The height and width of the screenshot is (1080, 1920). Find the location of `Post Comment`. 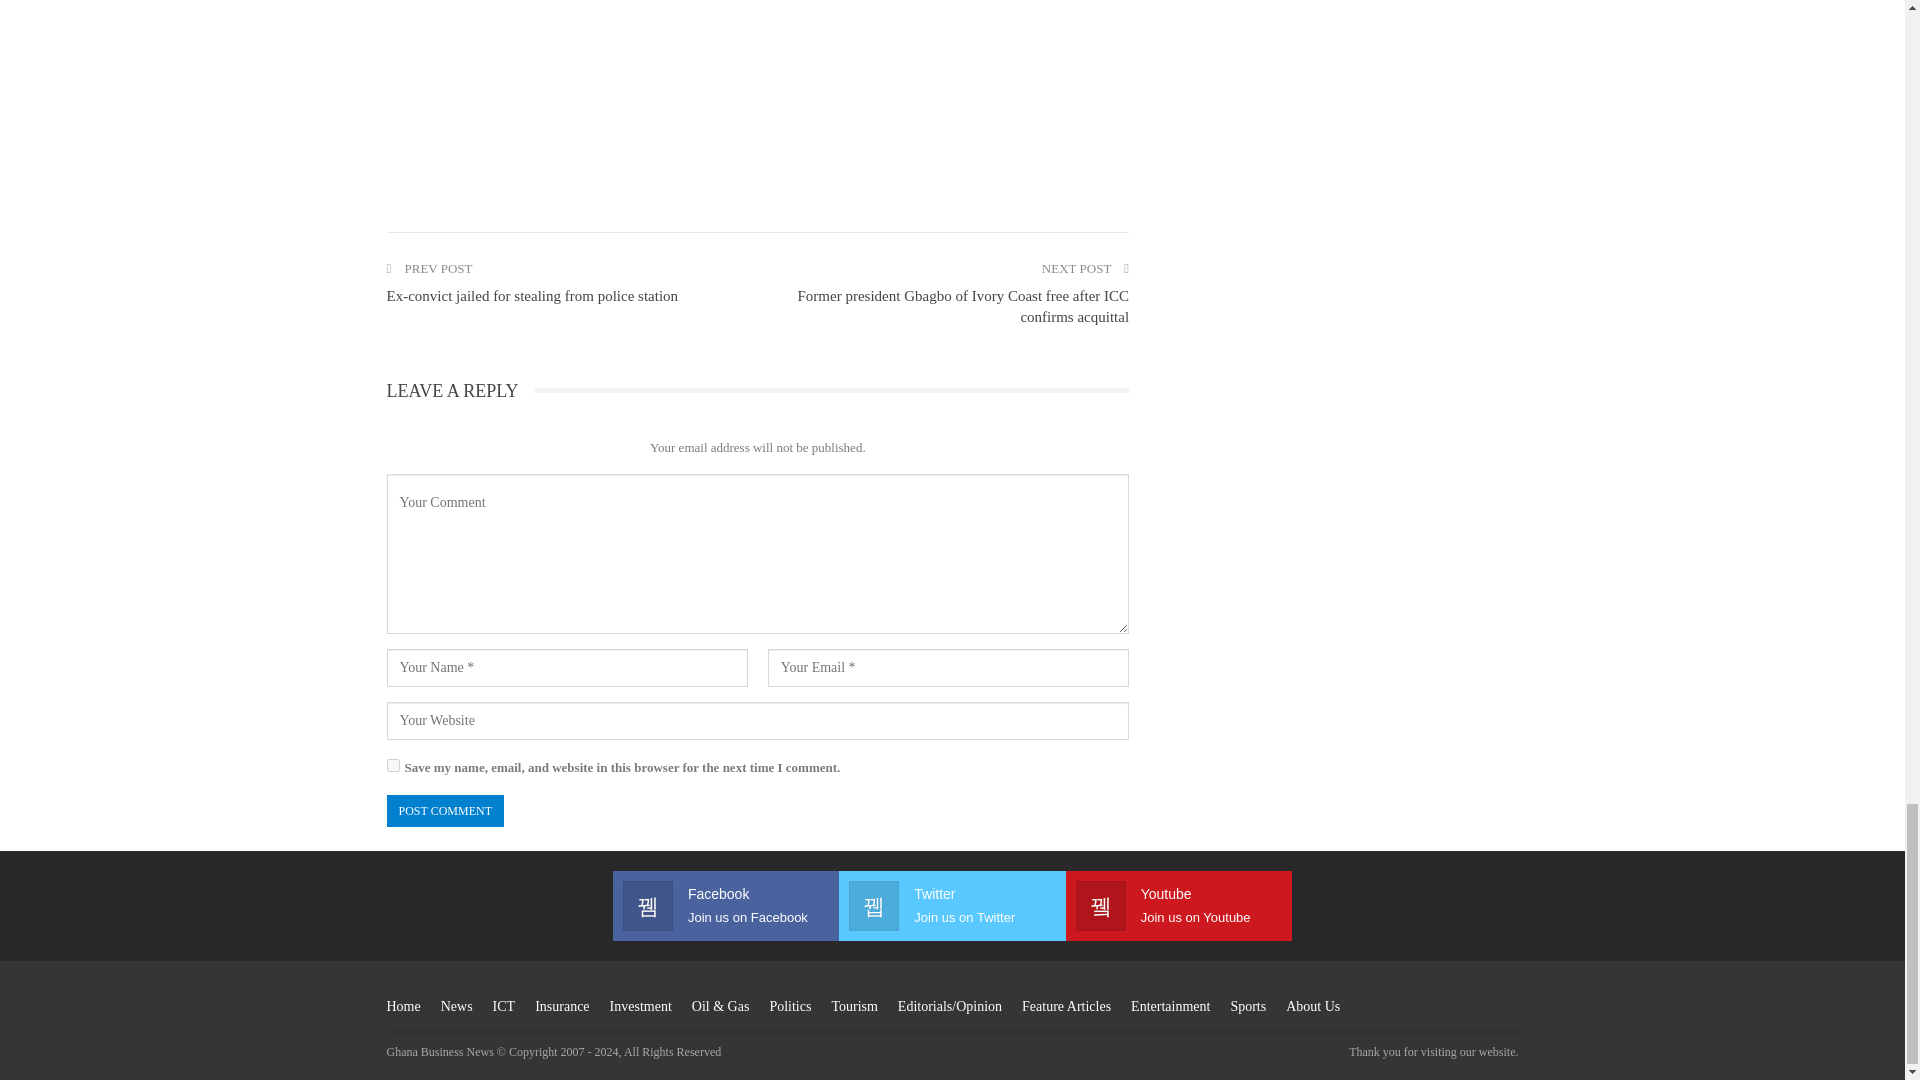

Post Comment is located at coordinates (444, 810).